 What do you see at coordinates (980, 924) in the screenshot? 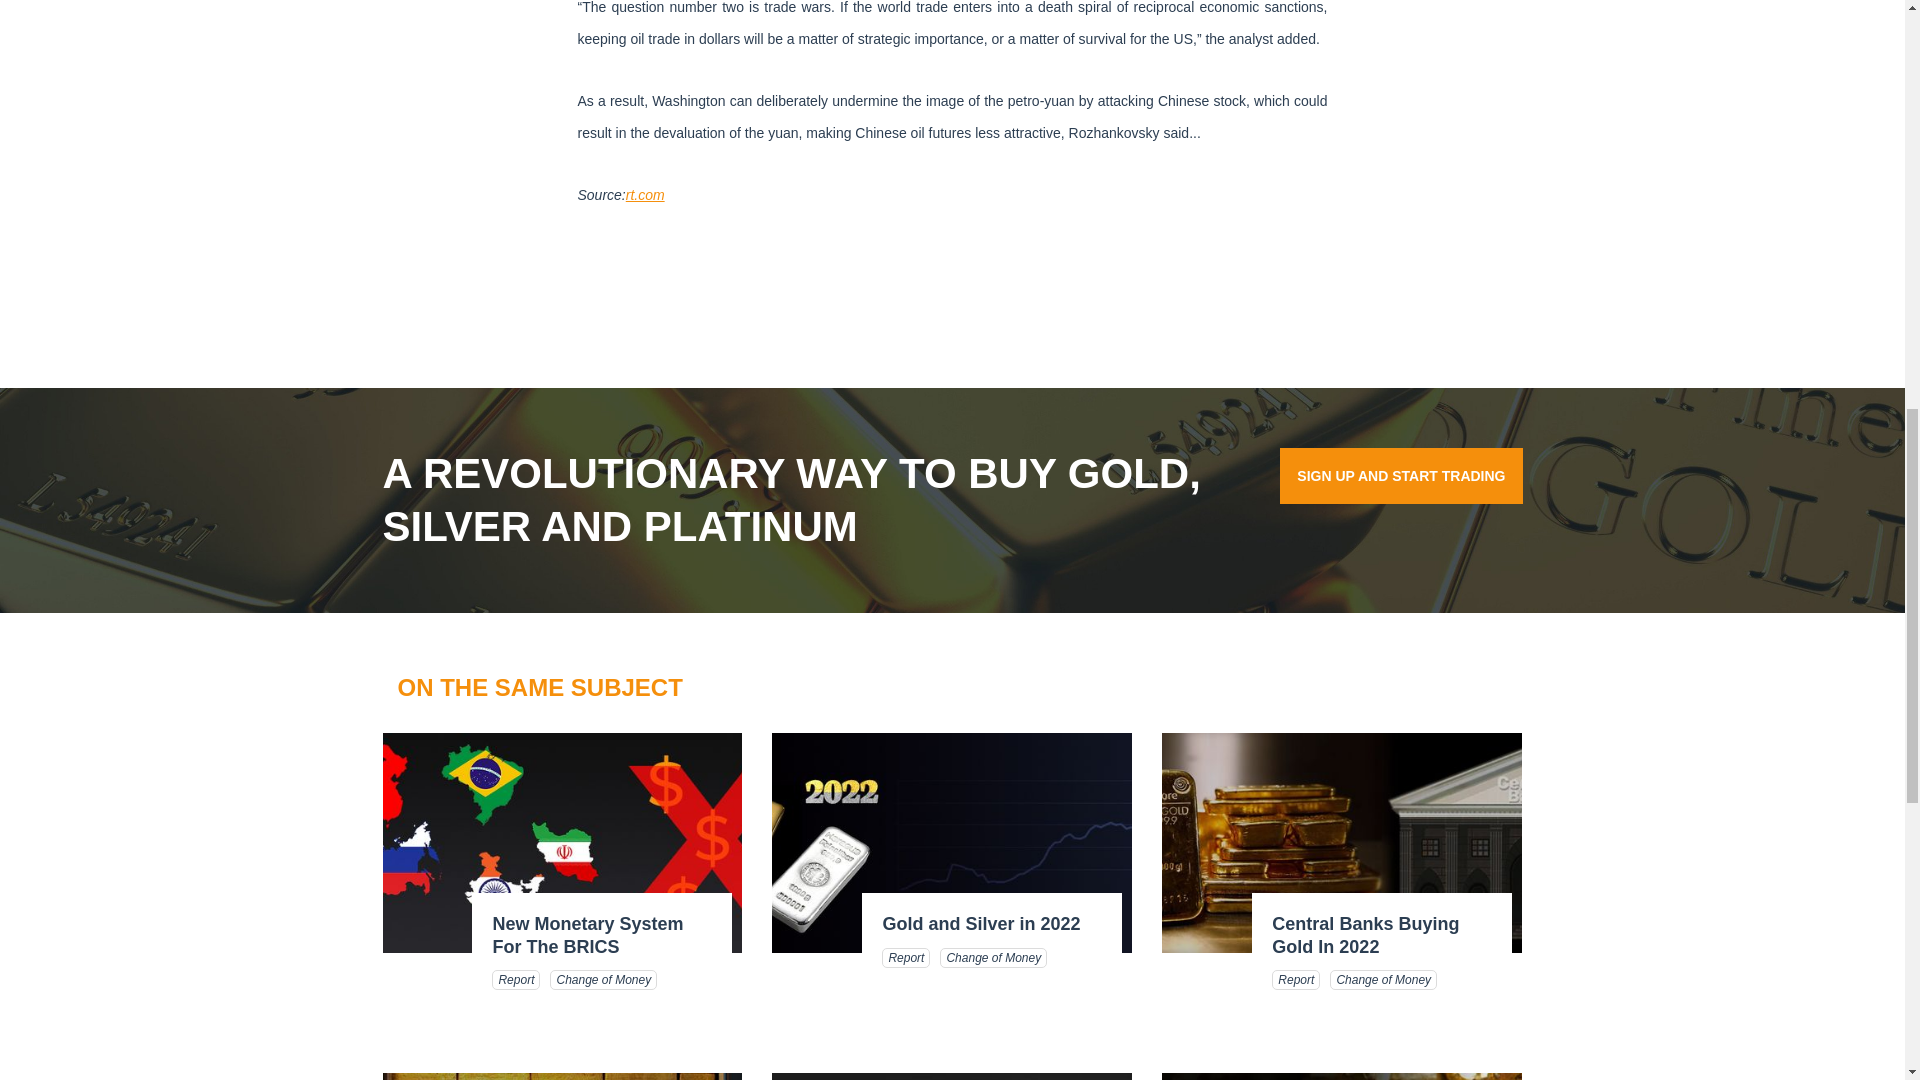
I see `Gold and Silver in 2022` at bounding box center [980, 924].